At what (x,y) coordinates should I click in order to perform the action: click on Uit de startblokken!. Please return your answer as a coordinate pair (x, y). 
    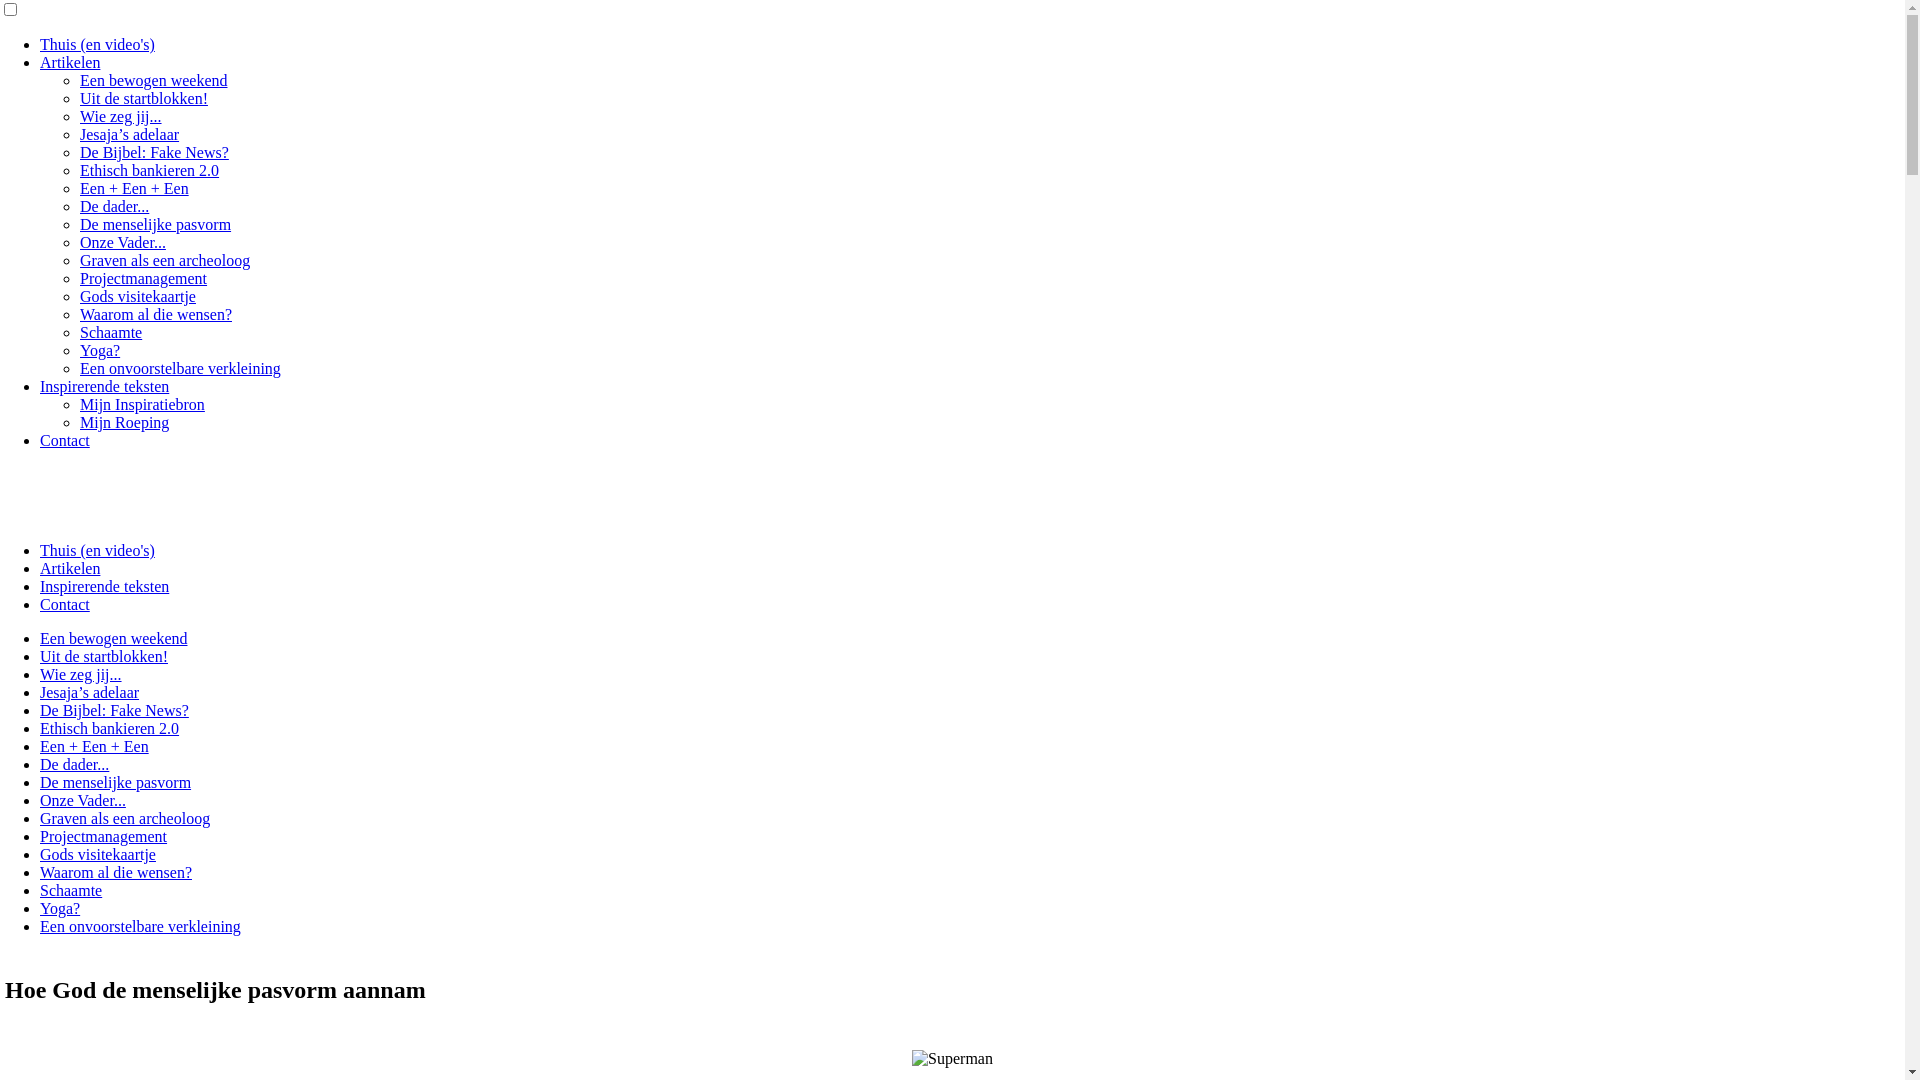
    Looking at the image, I should click on (104, 656).